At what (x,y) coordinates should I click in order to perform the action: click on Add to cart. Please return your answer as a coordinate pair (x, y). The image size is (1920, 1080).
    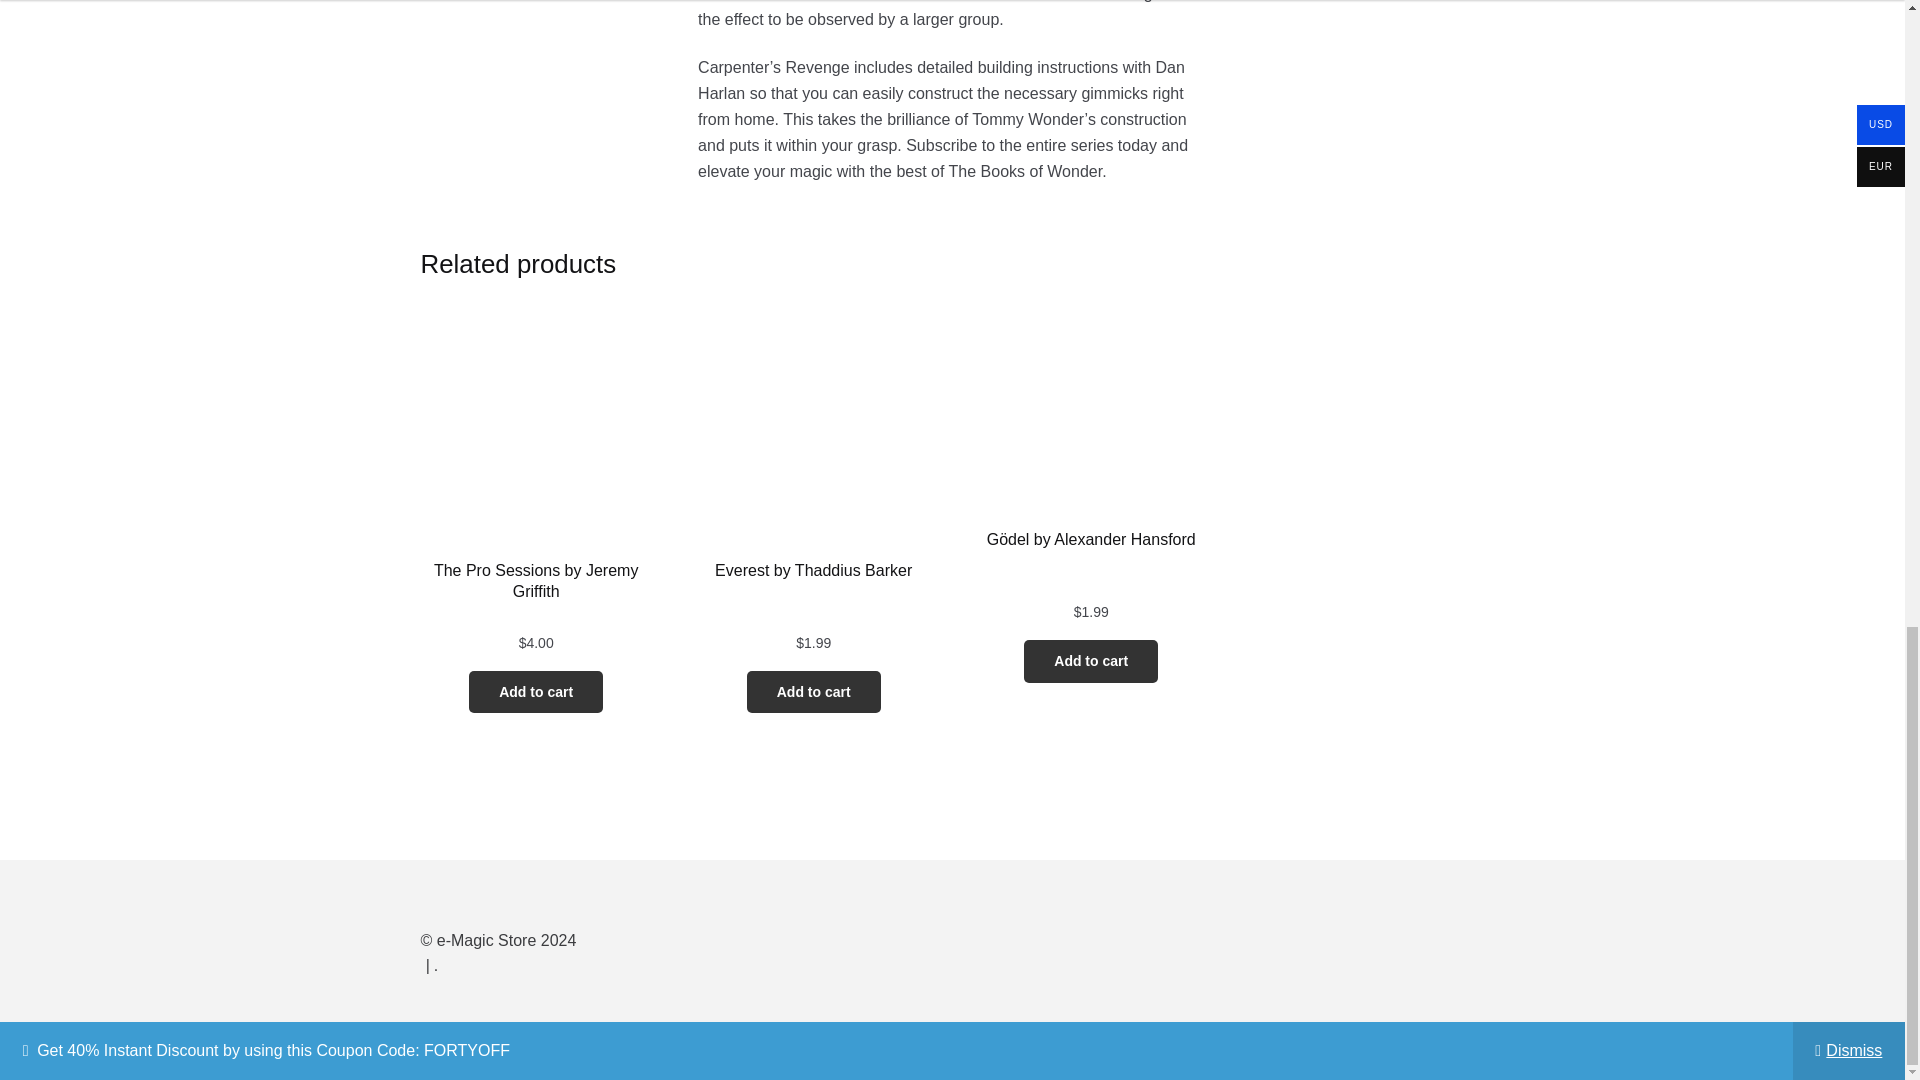
    Looking at the image, I should click on (535, 692).